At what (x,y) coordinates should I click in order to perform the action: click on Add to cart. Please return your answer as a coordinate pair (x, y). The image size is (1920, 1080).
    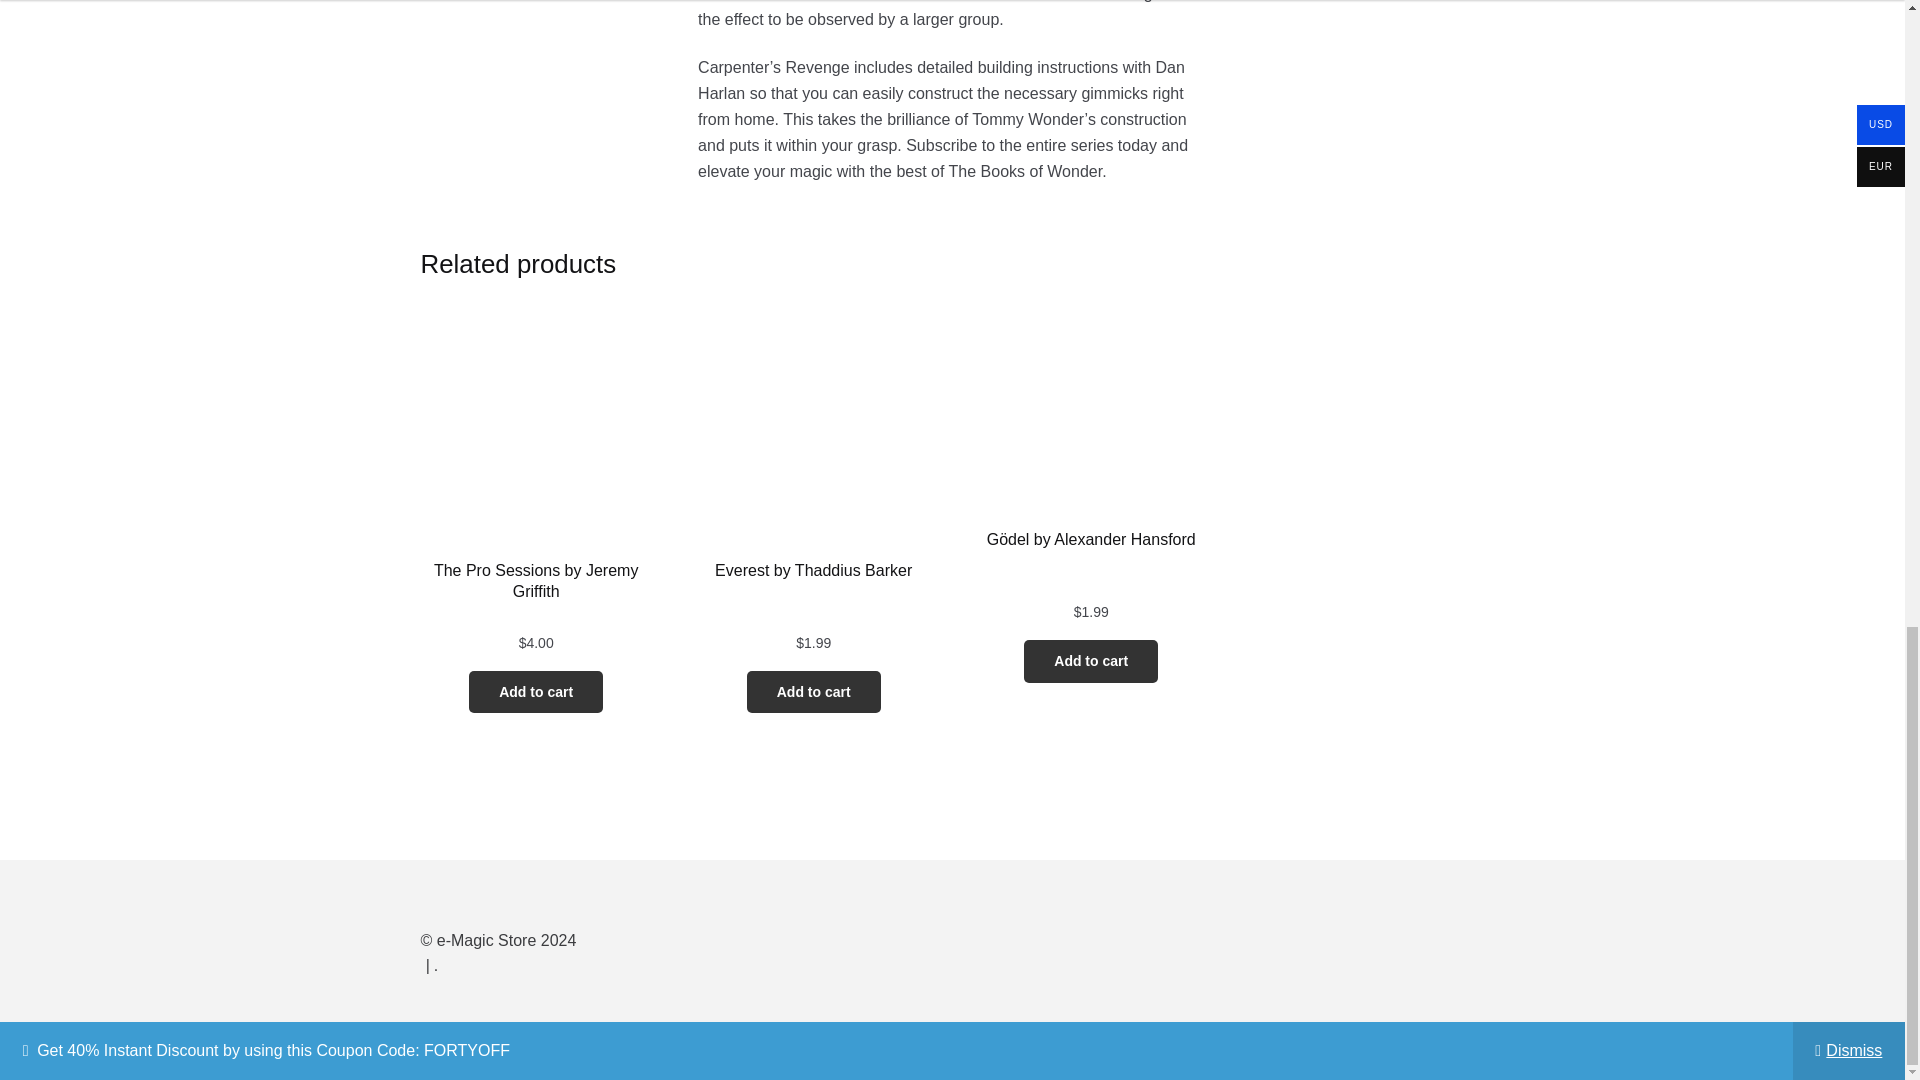
    Looking at the image, I should click on (535, 692).